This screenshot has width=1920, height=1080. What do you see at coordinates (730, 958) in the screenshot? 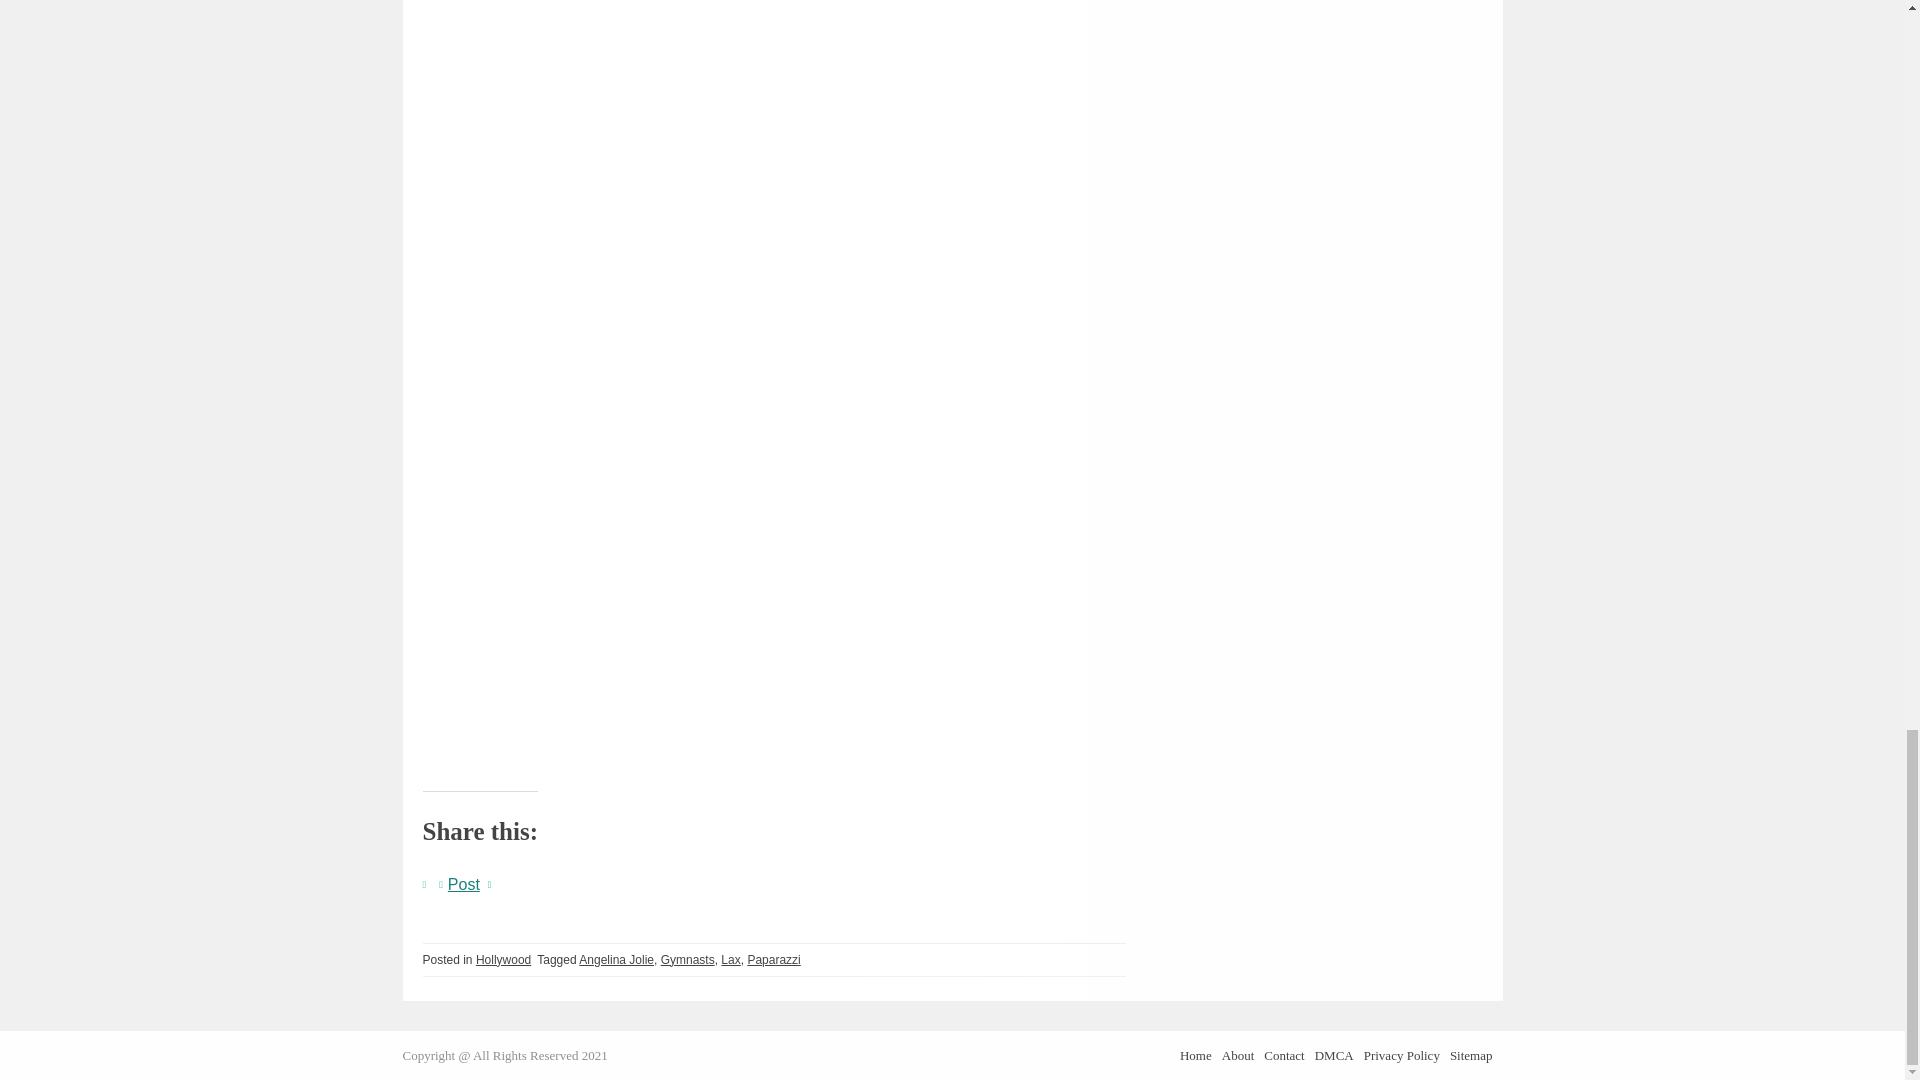
I see `Lax` at bounding box center [730, 958].